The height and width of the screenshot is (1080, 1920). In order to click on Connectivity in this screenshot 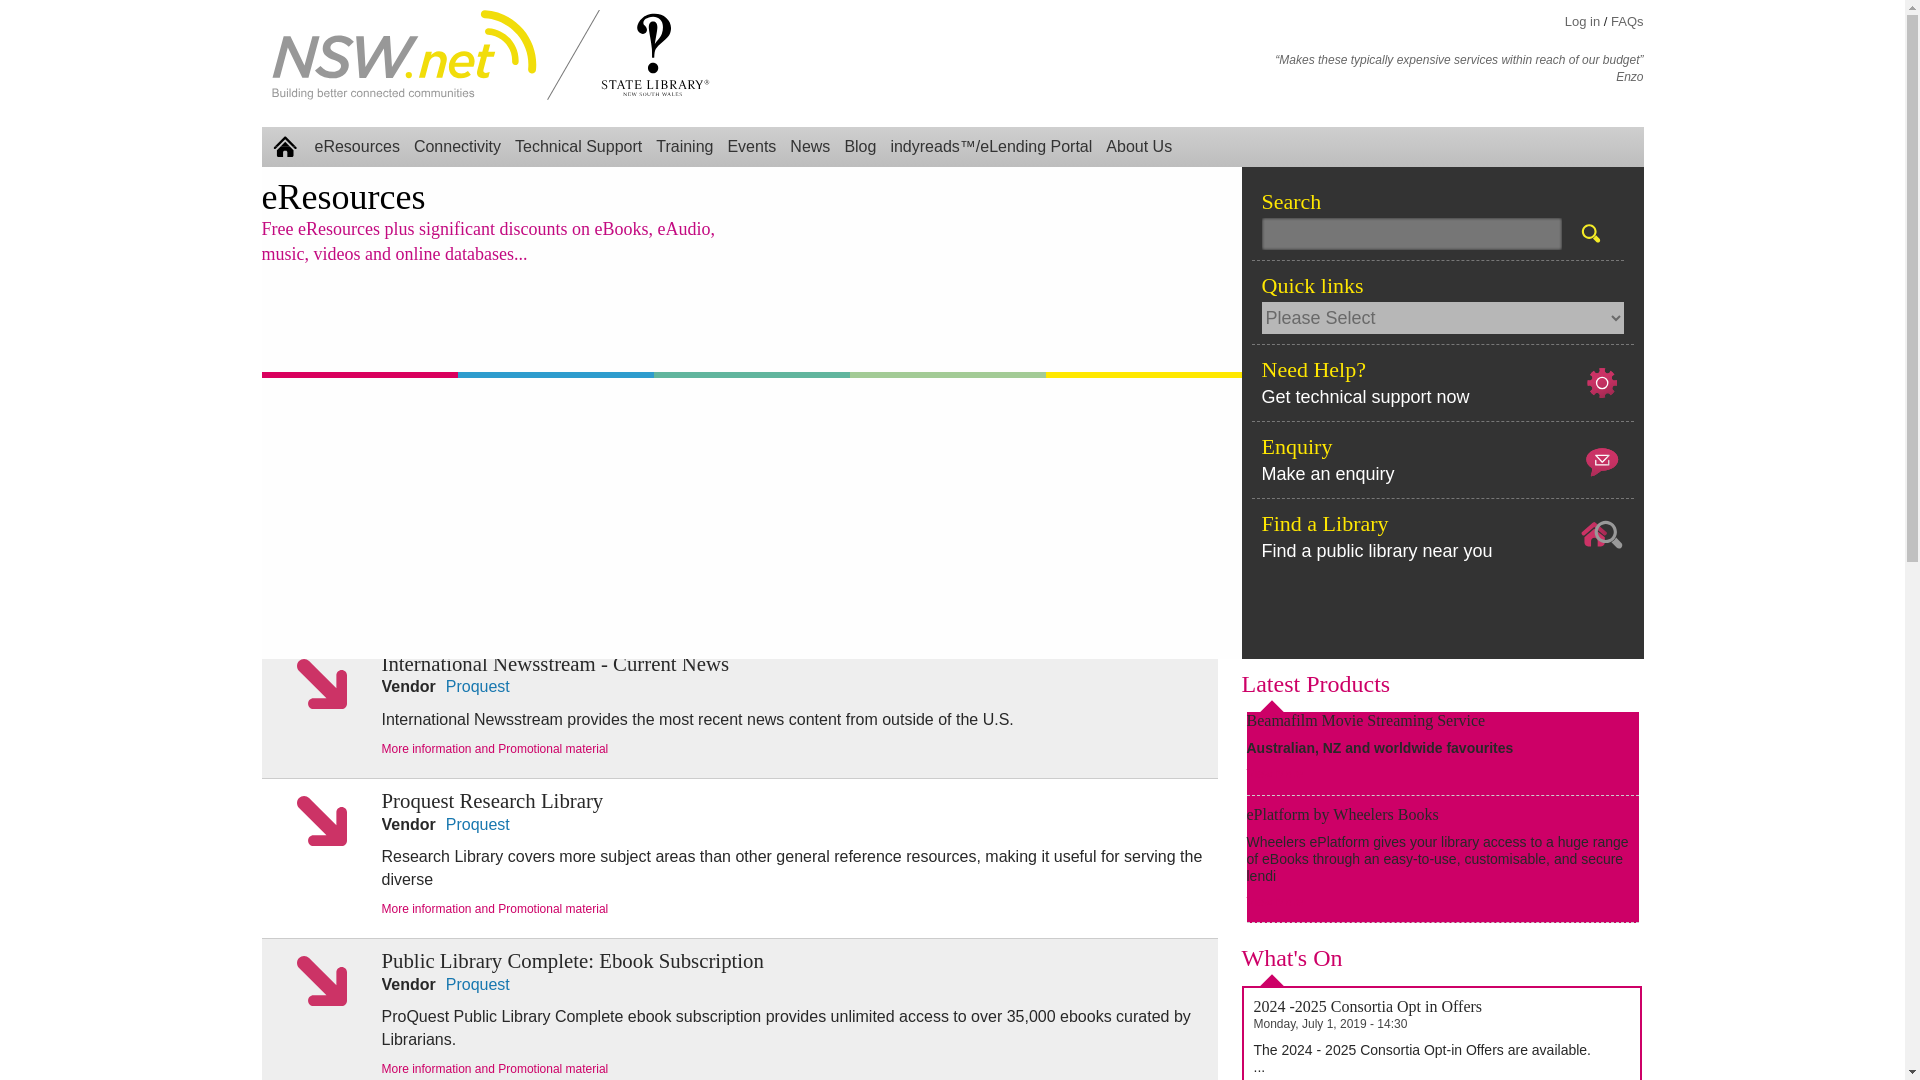, I will do `click(458, 147)`.